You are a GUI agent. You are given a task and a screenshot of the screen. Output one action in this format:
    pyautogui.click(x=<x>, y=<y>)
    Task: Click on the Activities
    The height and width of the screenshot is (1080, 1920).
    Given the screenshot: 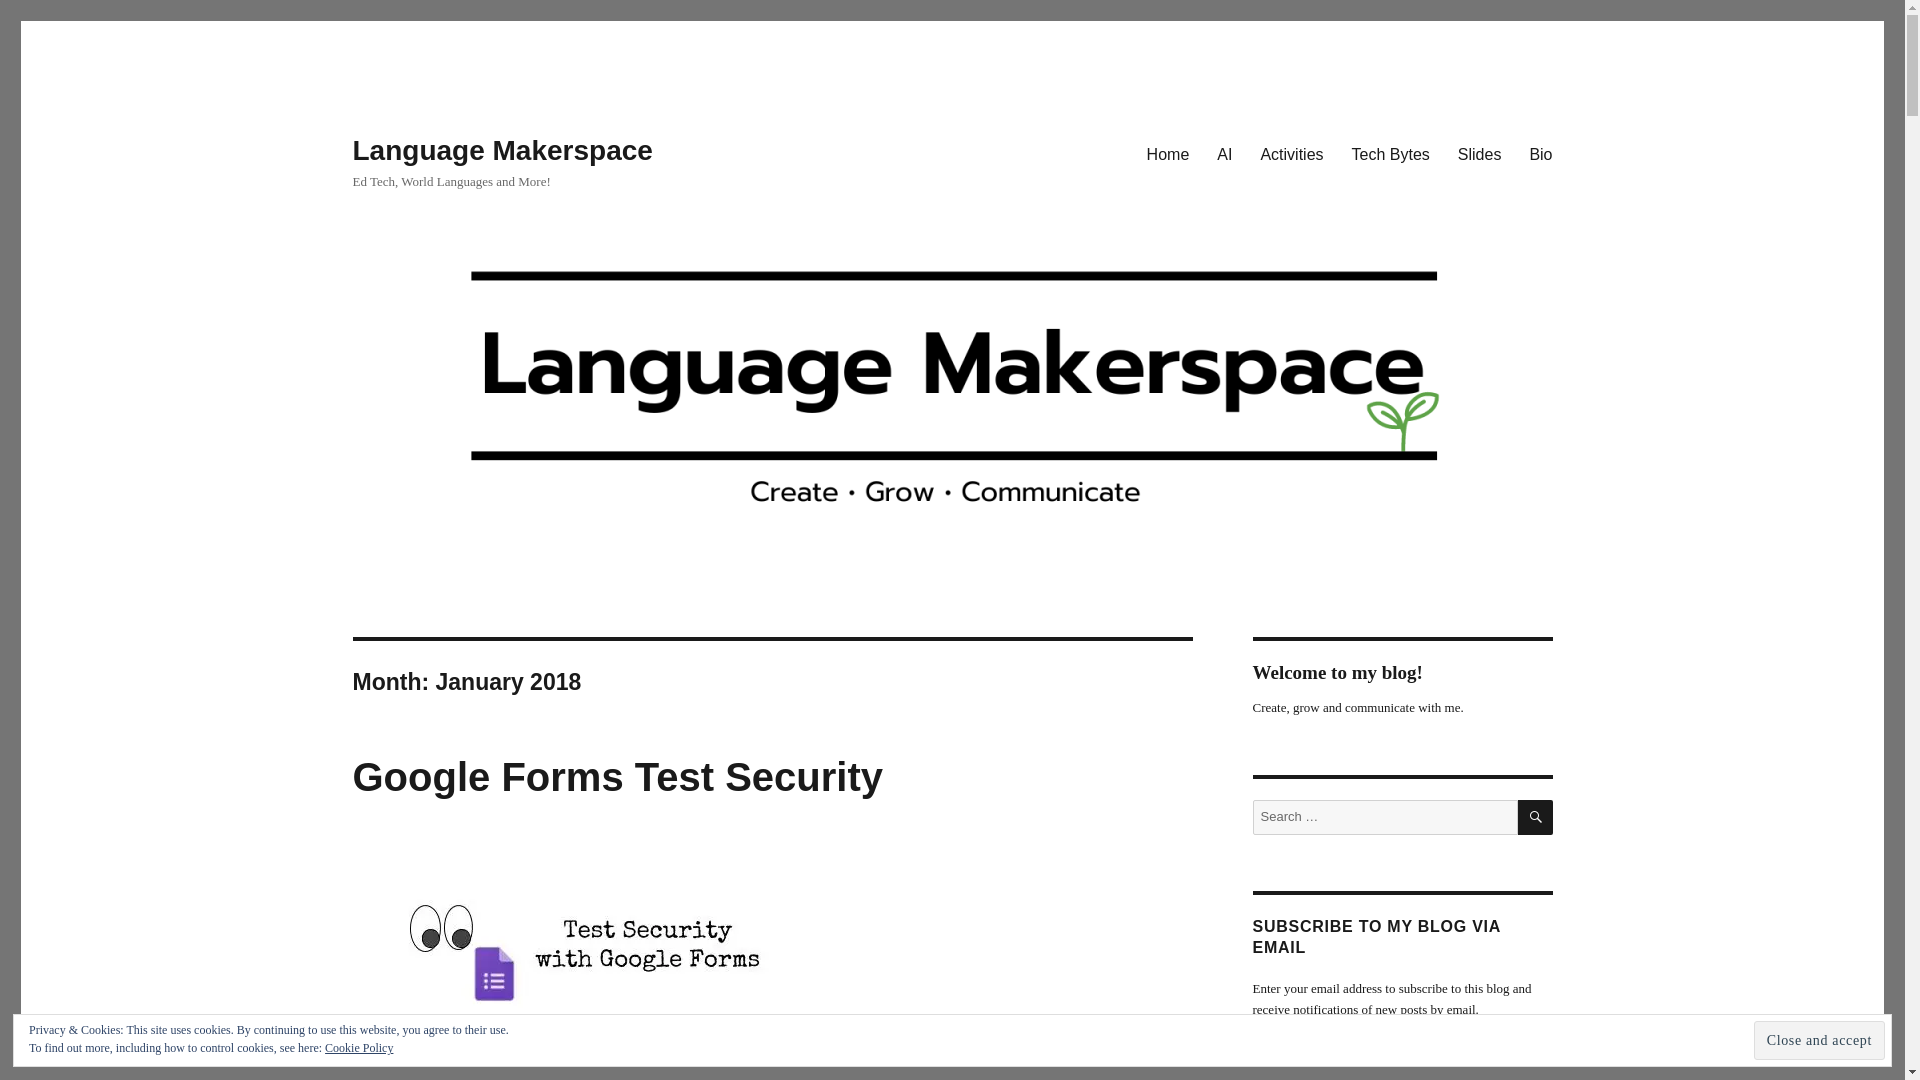 What is the action you would take?
    pyautogui.click(x=1291, y=153)
    